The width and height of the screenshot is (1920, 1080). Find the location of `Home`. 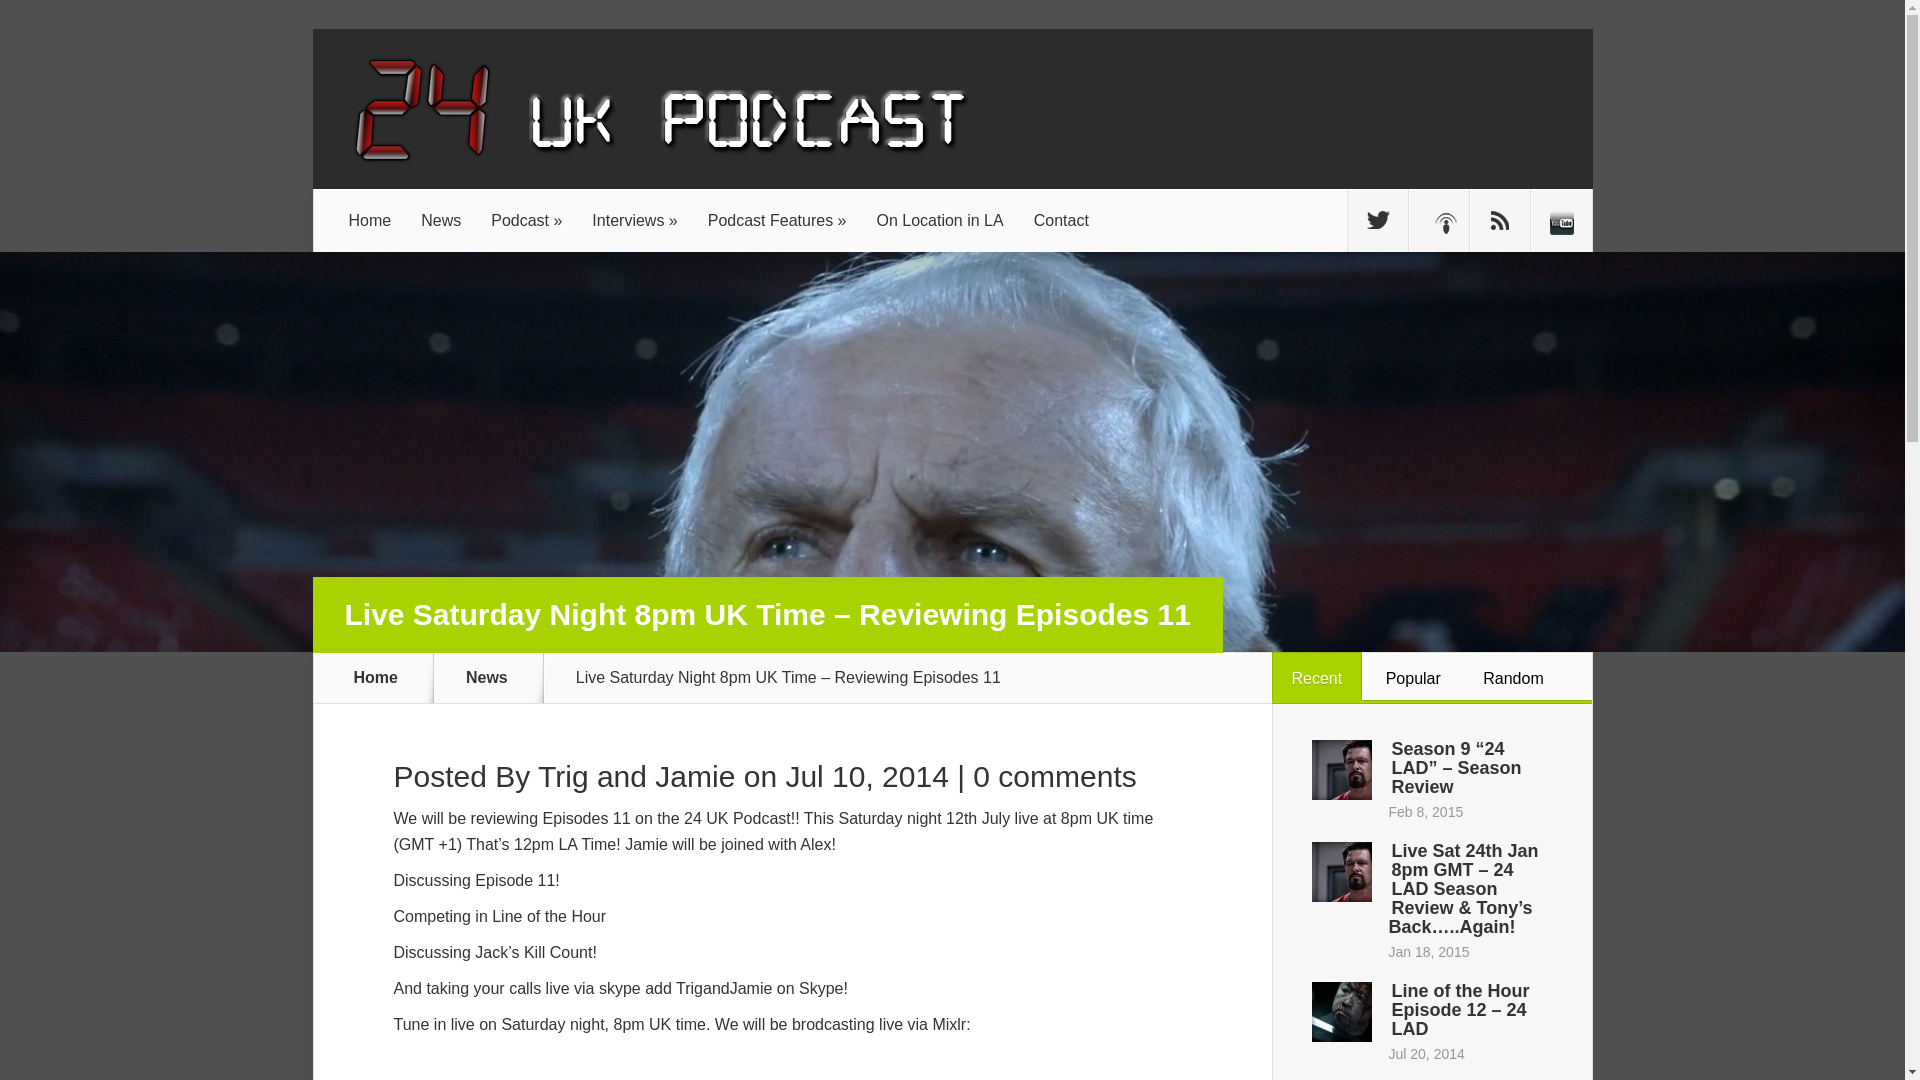

Home is located at coordinates (370, 220).